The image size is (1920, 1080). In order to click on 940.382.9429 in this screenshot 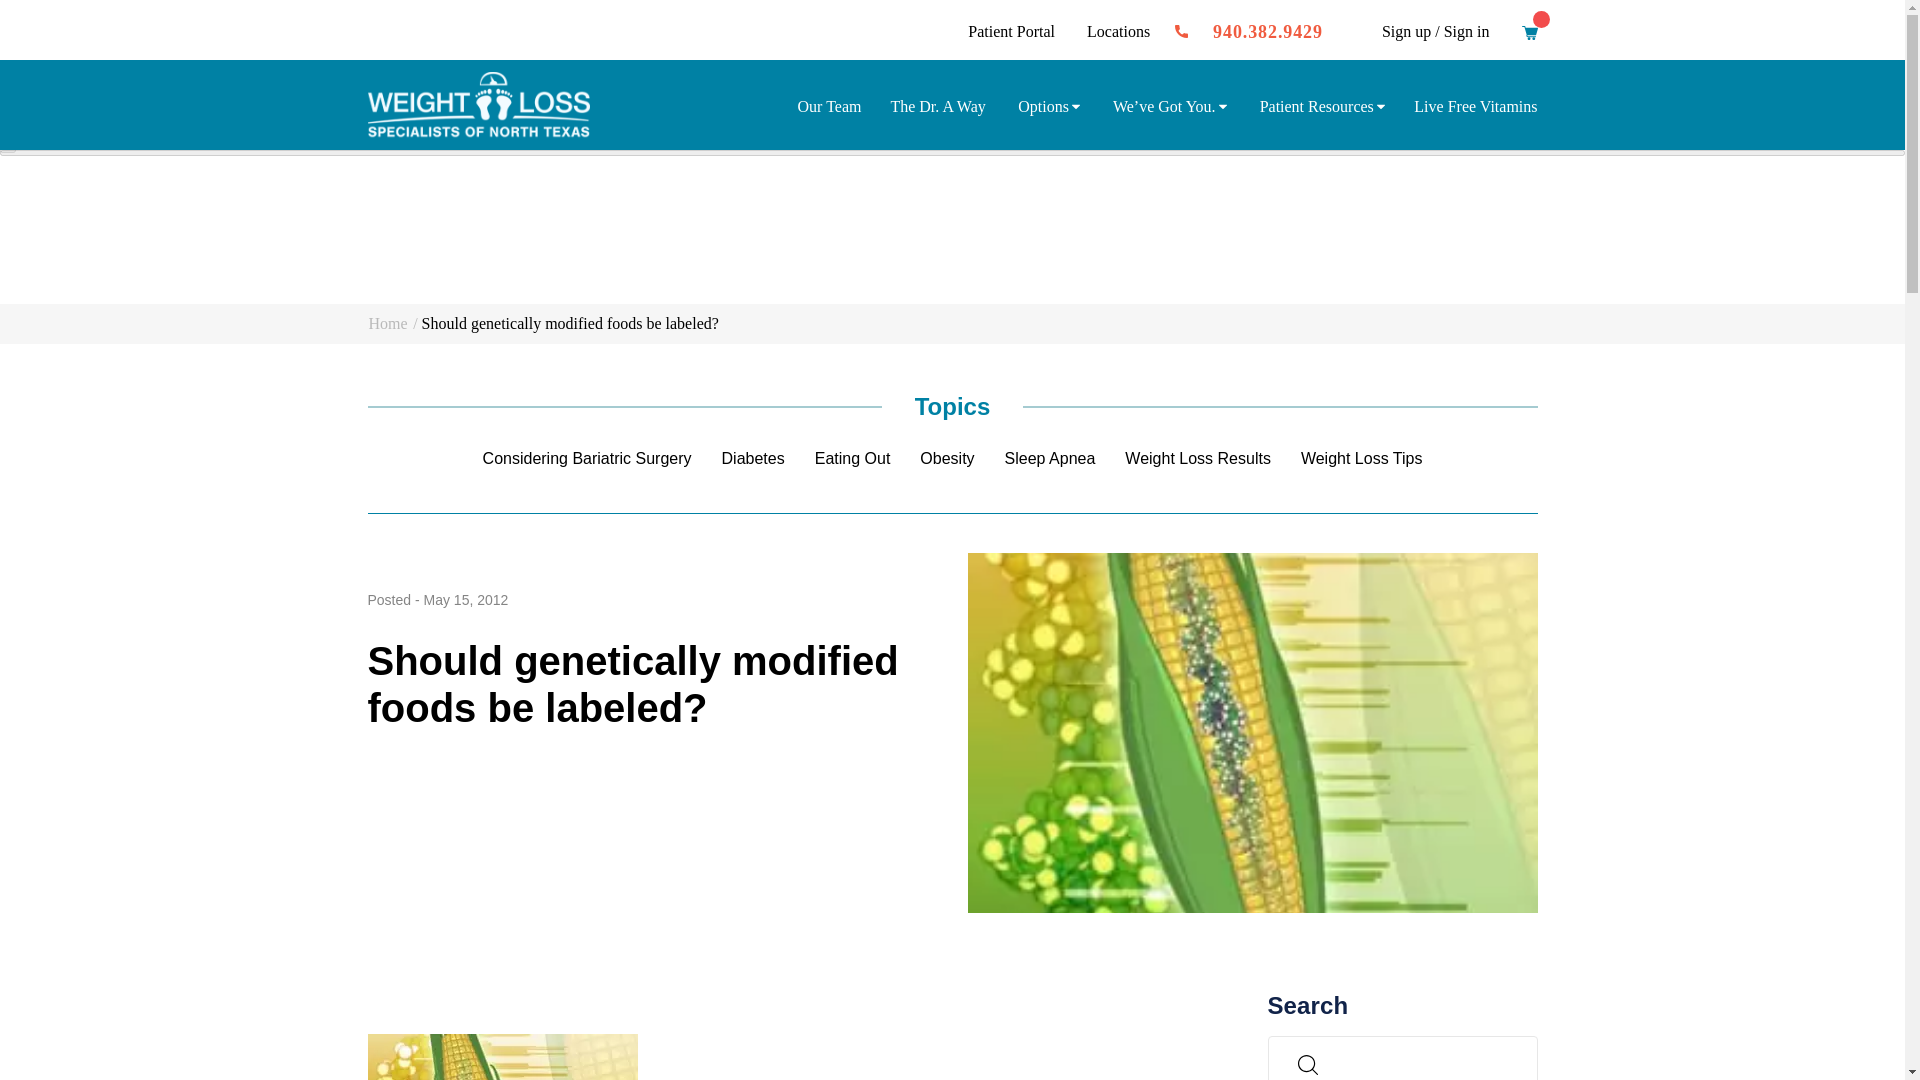, I will do `click(1268, 32)`.